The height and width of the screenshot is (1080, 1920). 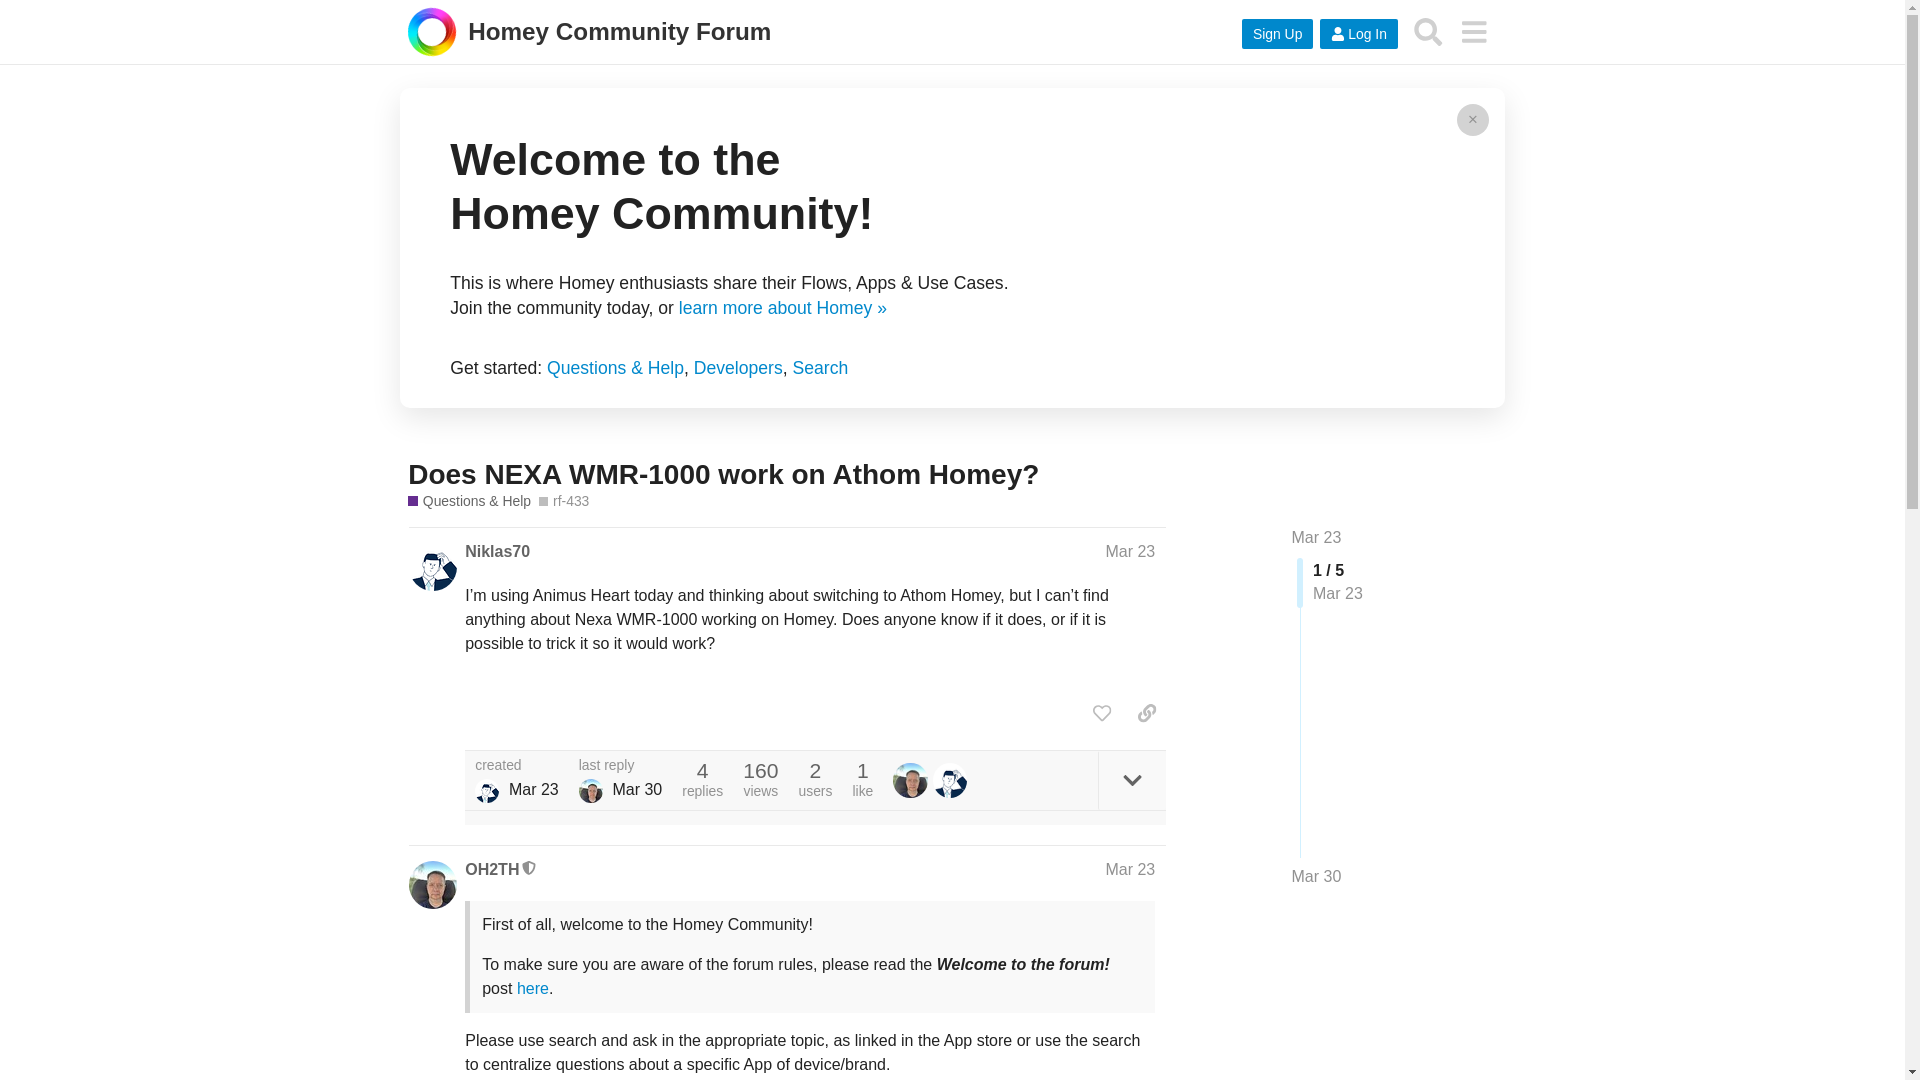 I want to click on Niklas70, so click(x=496, y=552).